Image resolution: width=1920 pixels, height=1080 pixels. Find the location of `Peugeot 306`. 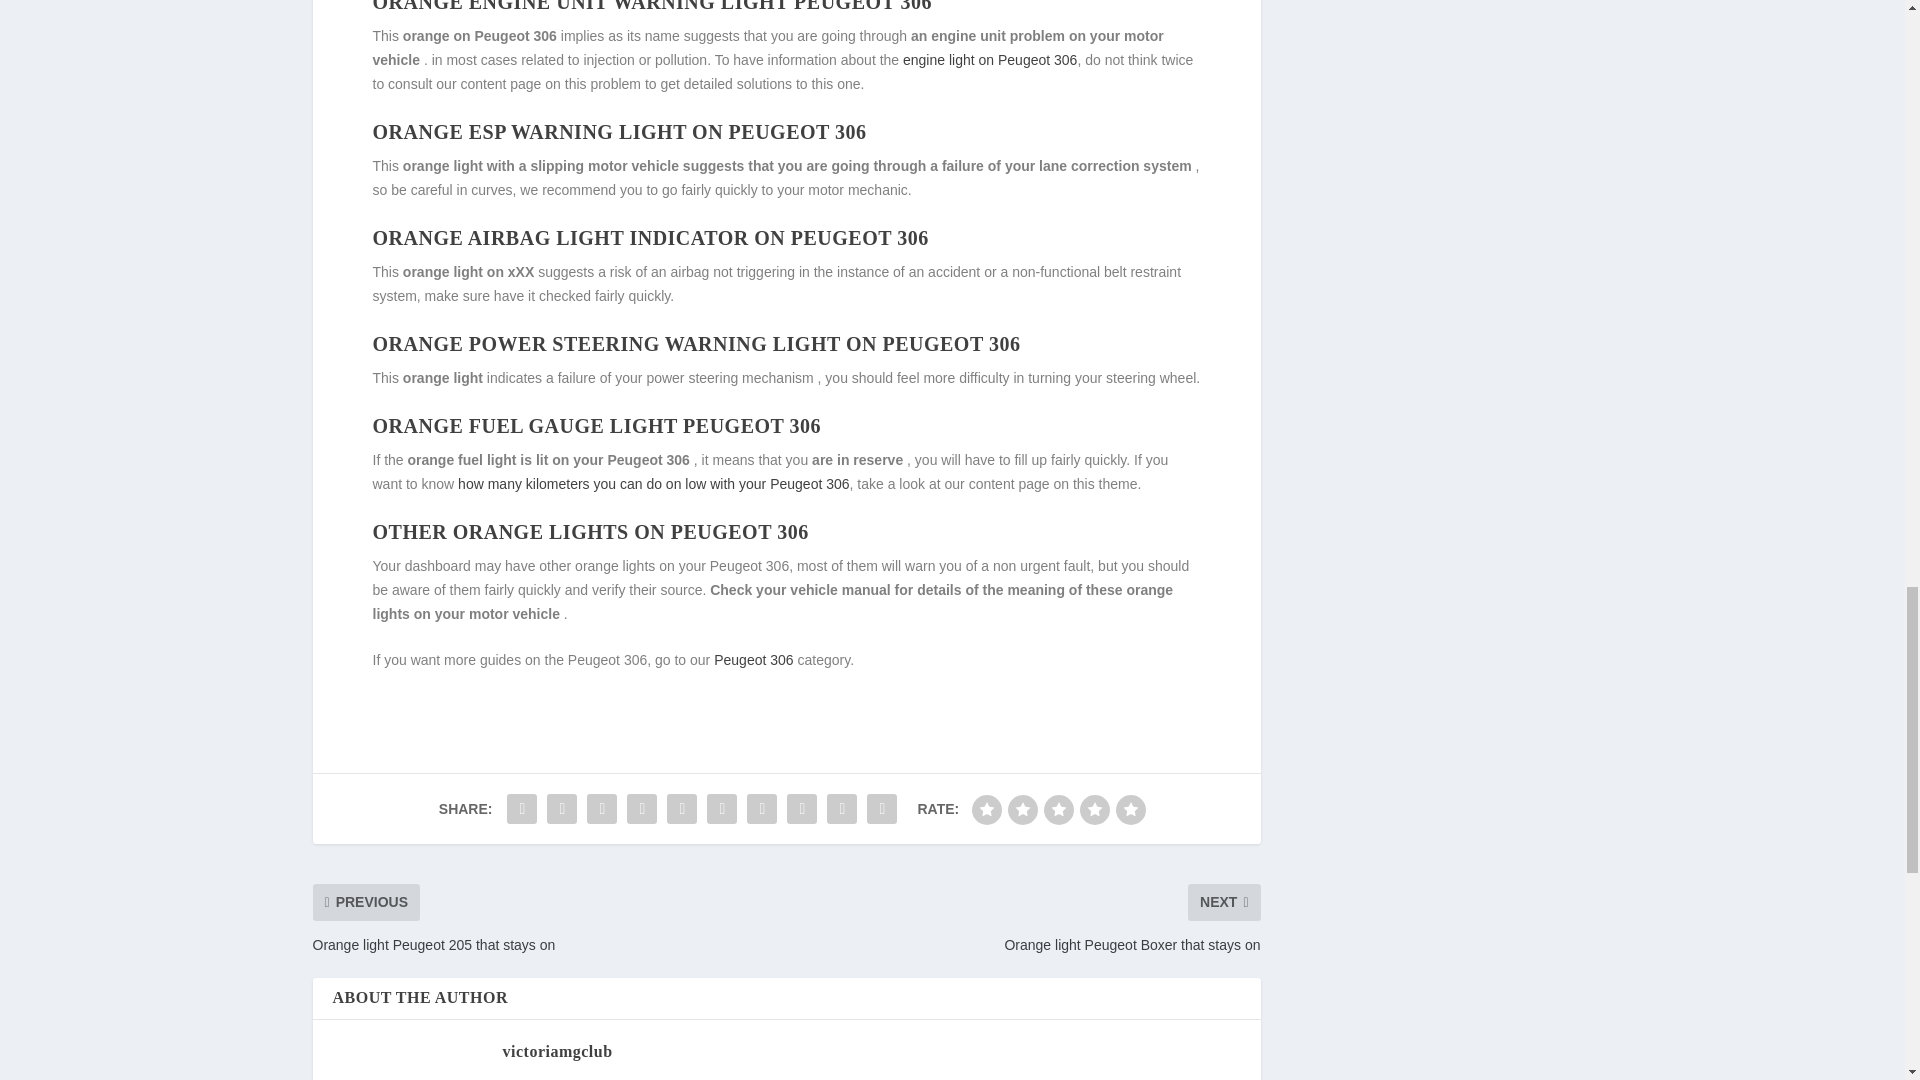

Peugeot 306 is located at coordinates (753, 660).